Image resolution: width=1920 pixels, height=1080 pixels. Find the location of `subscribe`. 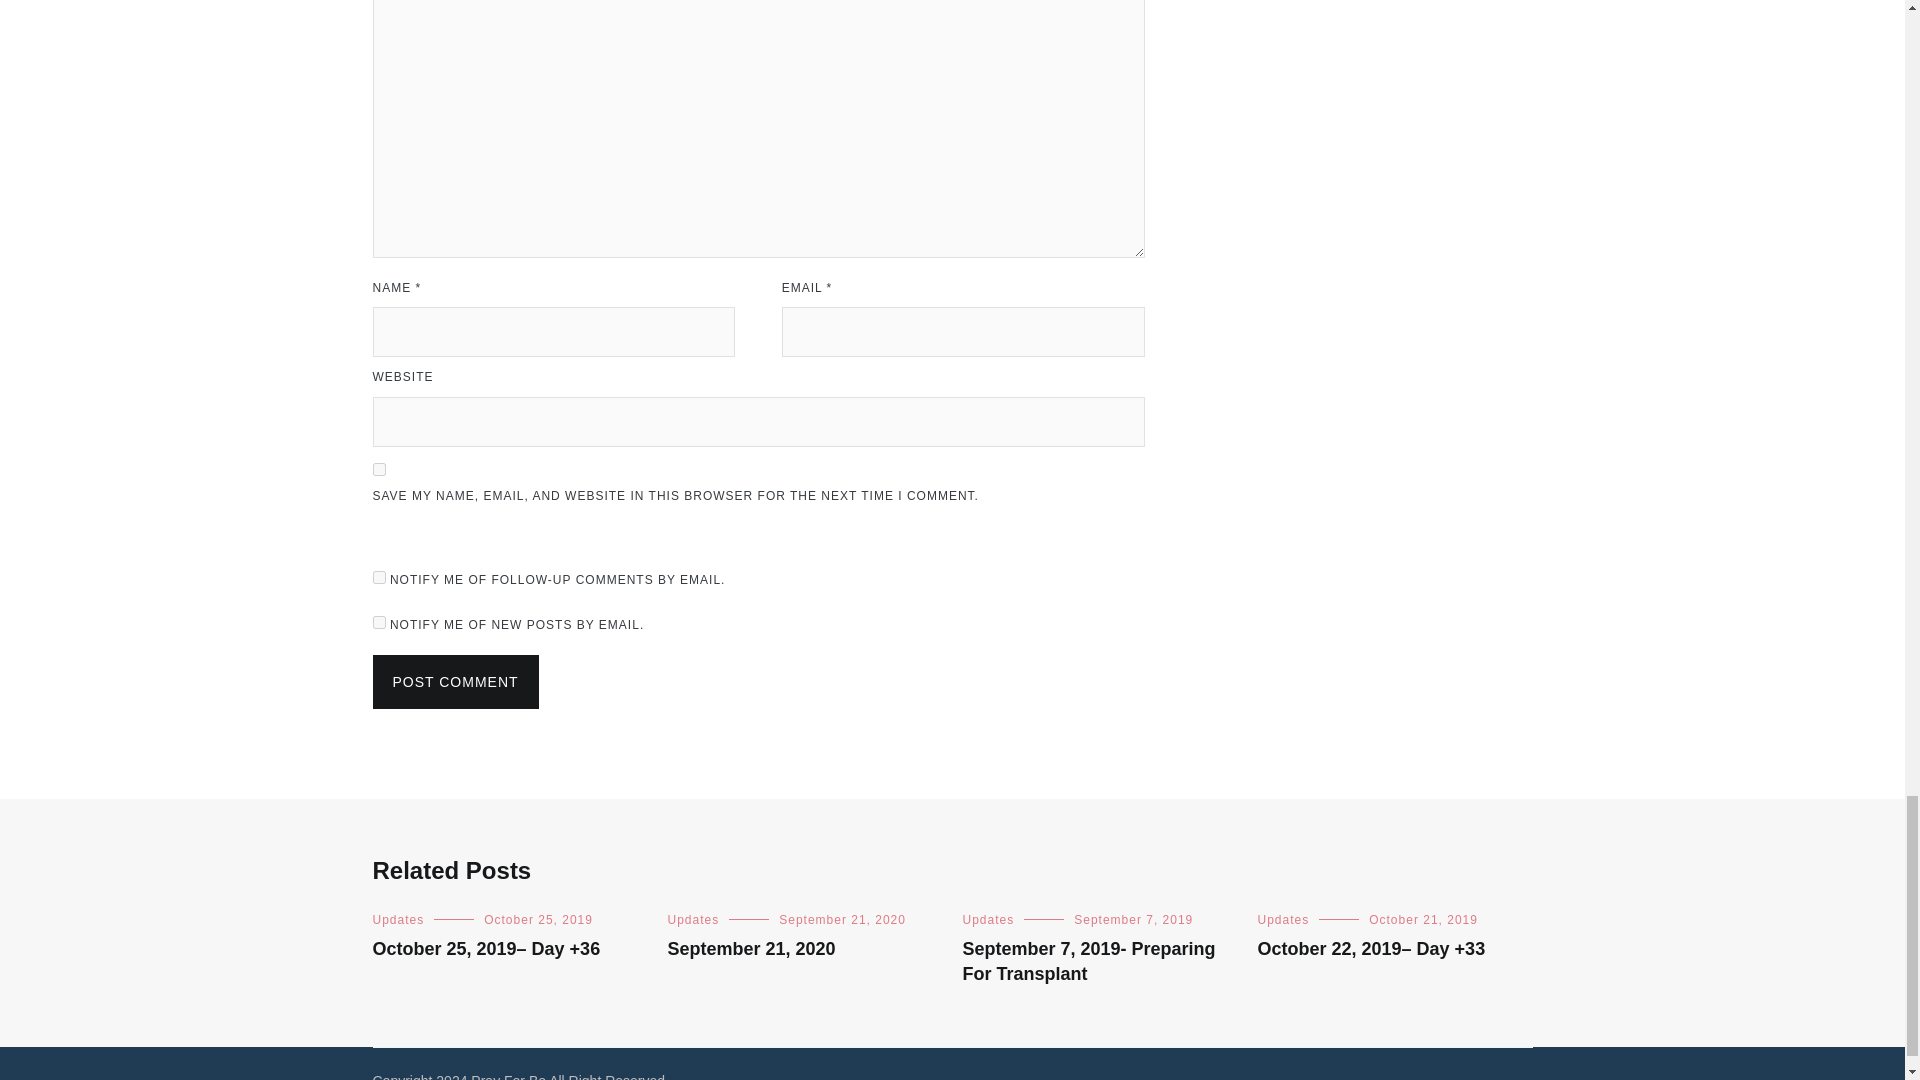

subscribe is located at coordinates (378, 578).